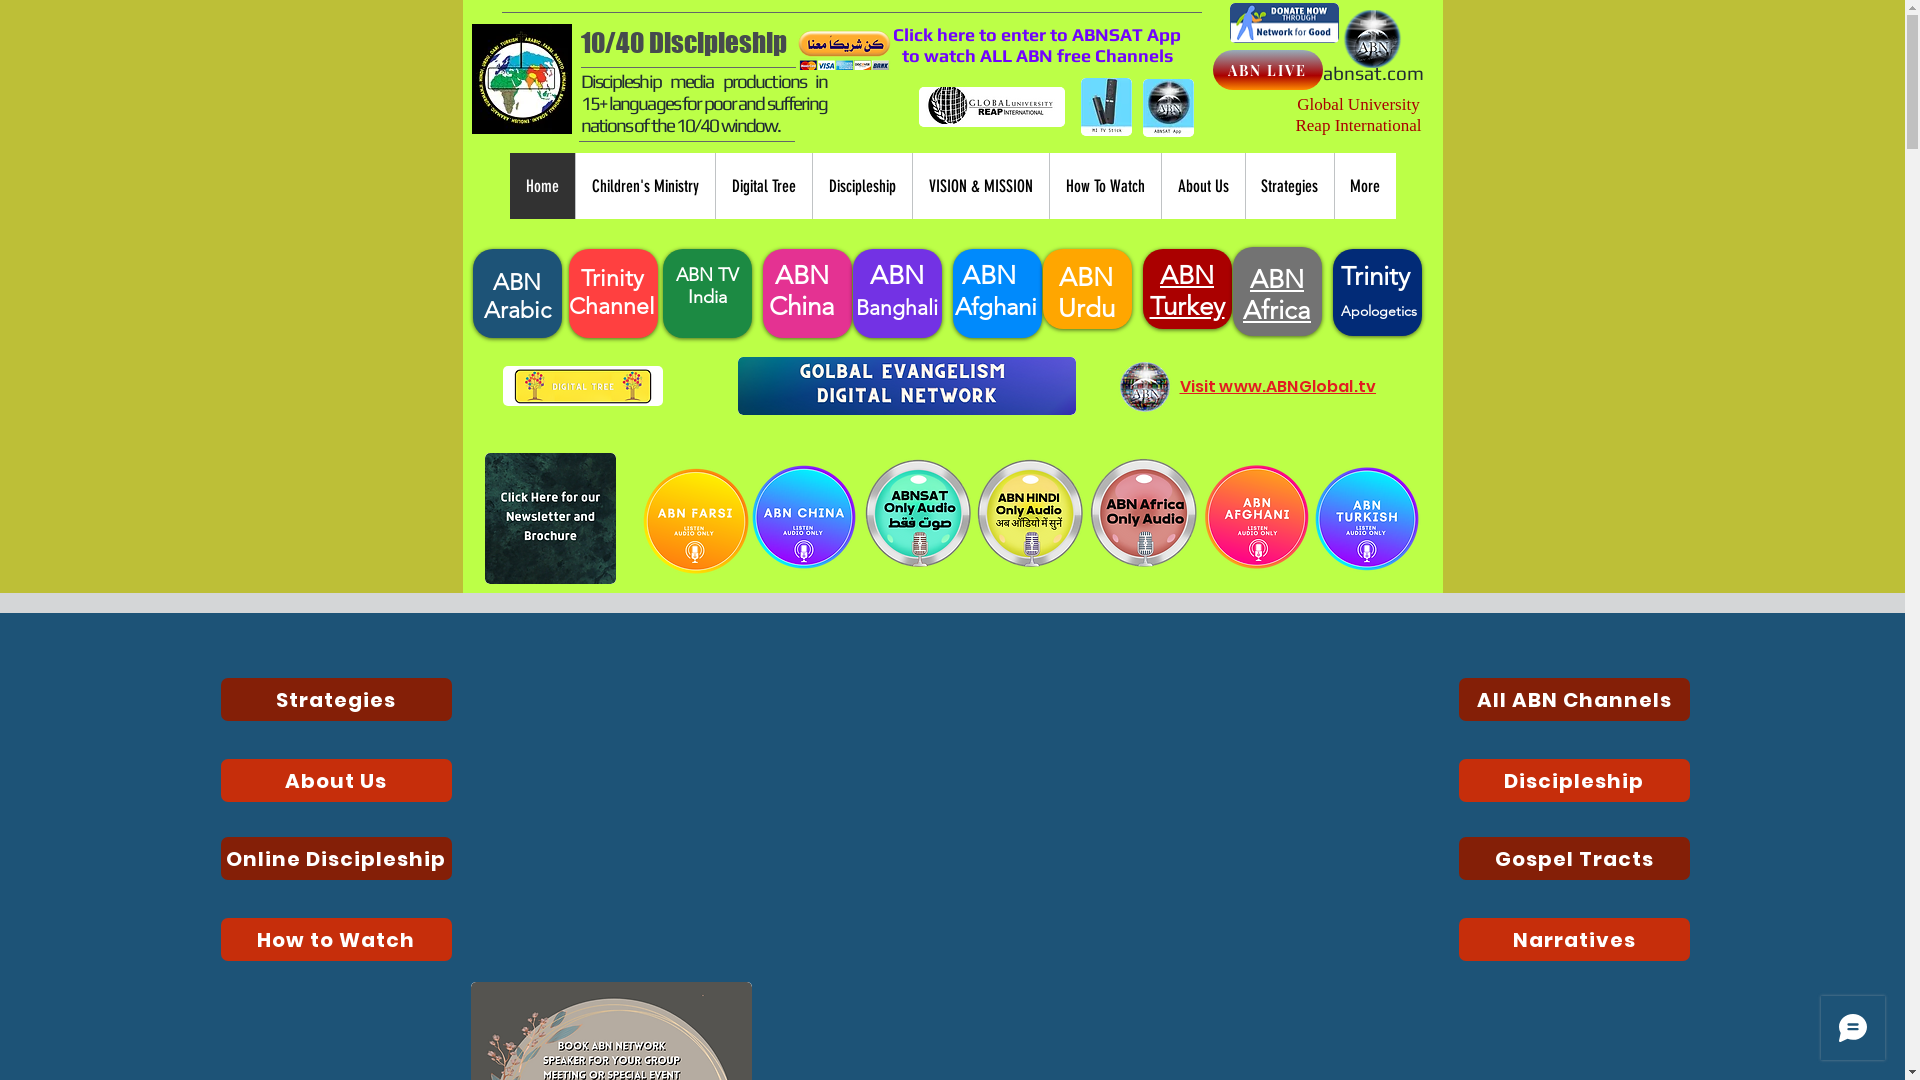 The height and width of the screenshot is (1080, 1920). Describe the element at coordinates (708, 286) in the screenshot. I see `ABN TV India` at that location.